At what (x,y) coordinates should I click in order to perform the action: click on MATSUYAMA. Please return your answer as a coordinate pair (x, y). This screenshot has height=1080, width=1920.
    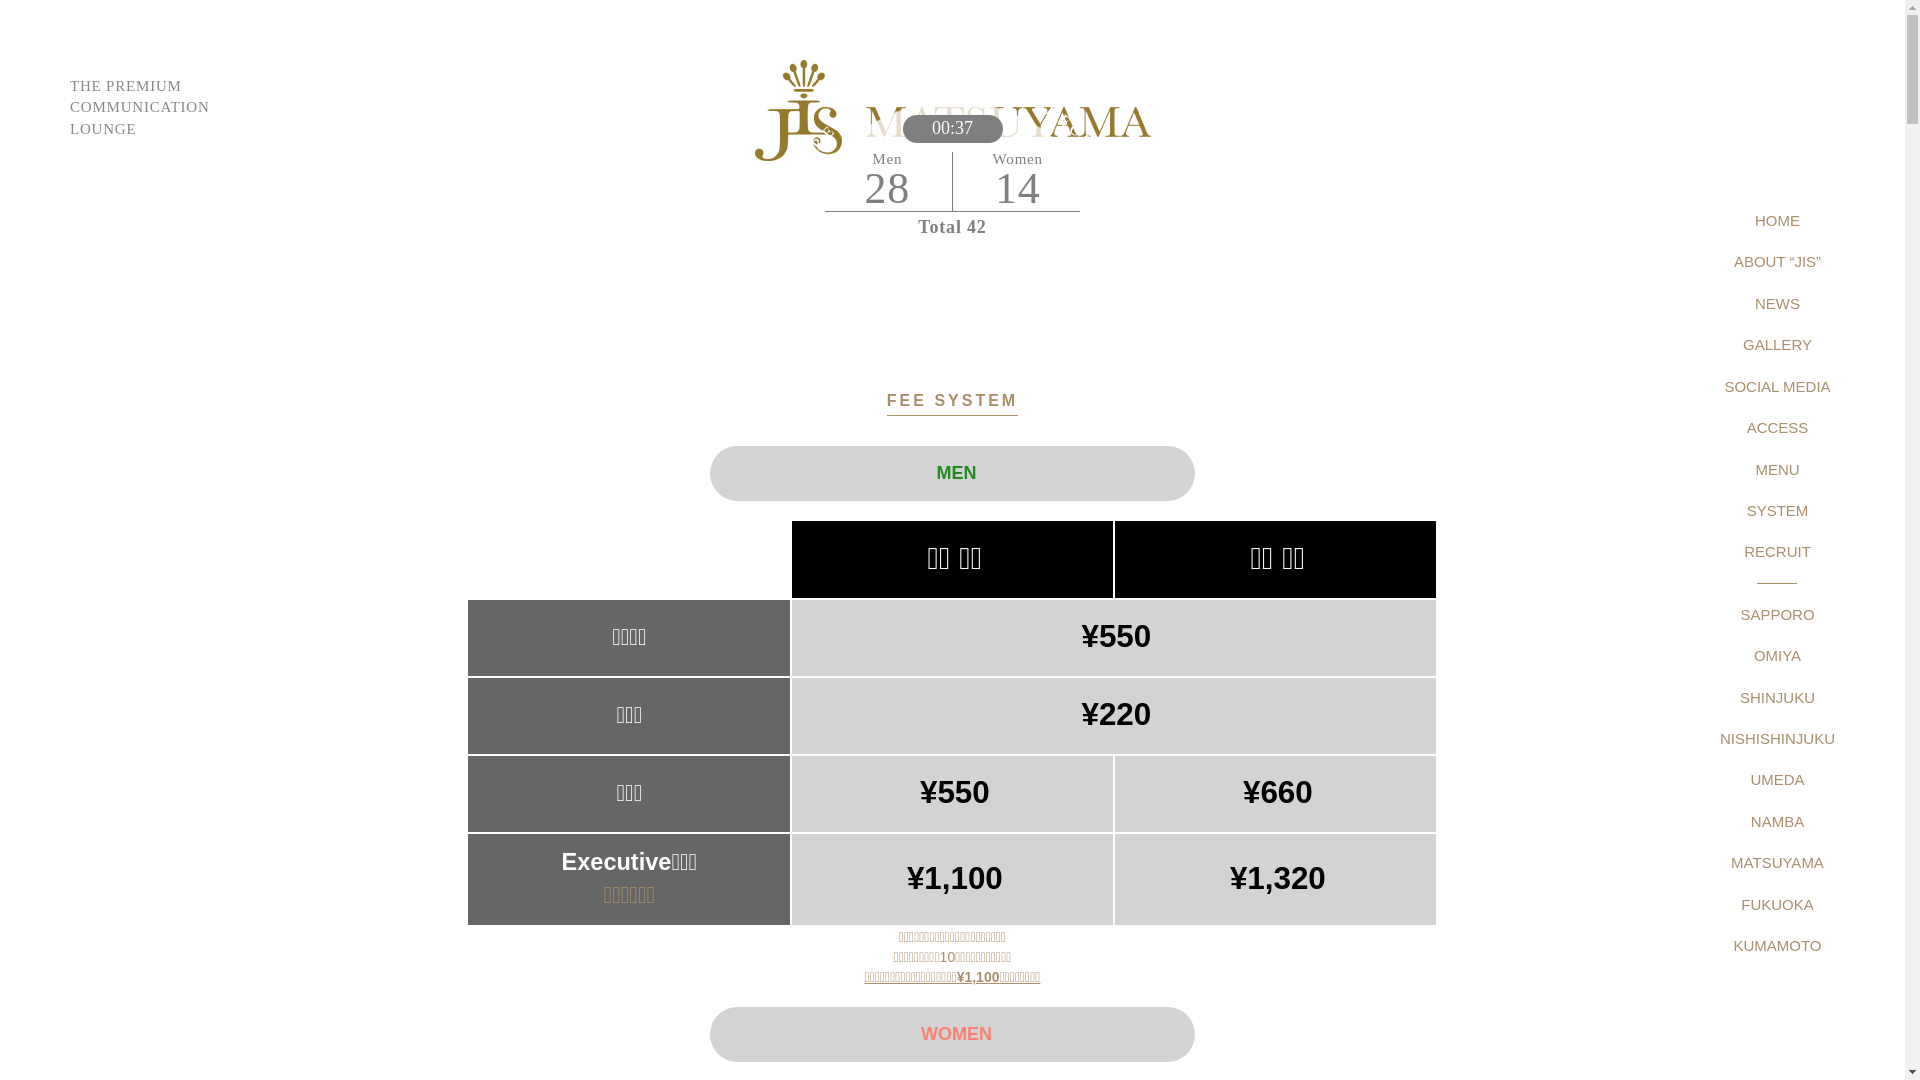
    Looking at the image, I should click on (1778, 862).